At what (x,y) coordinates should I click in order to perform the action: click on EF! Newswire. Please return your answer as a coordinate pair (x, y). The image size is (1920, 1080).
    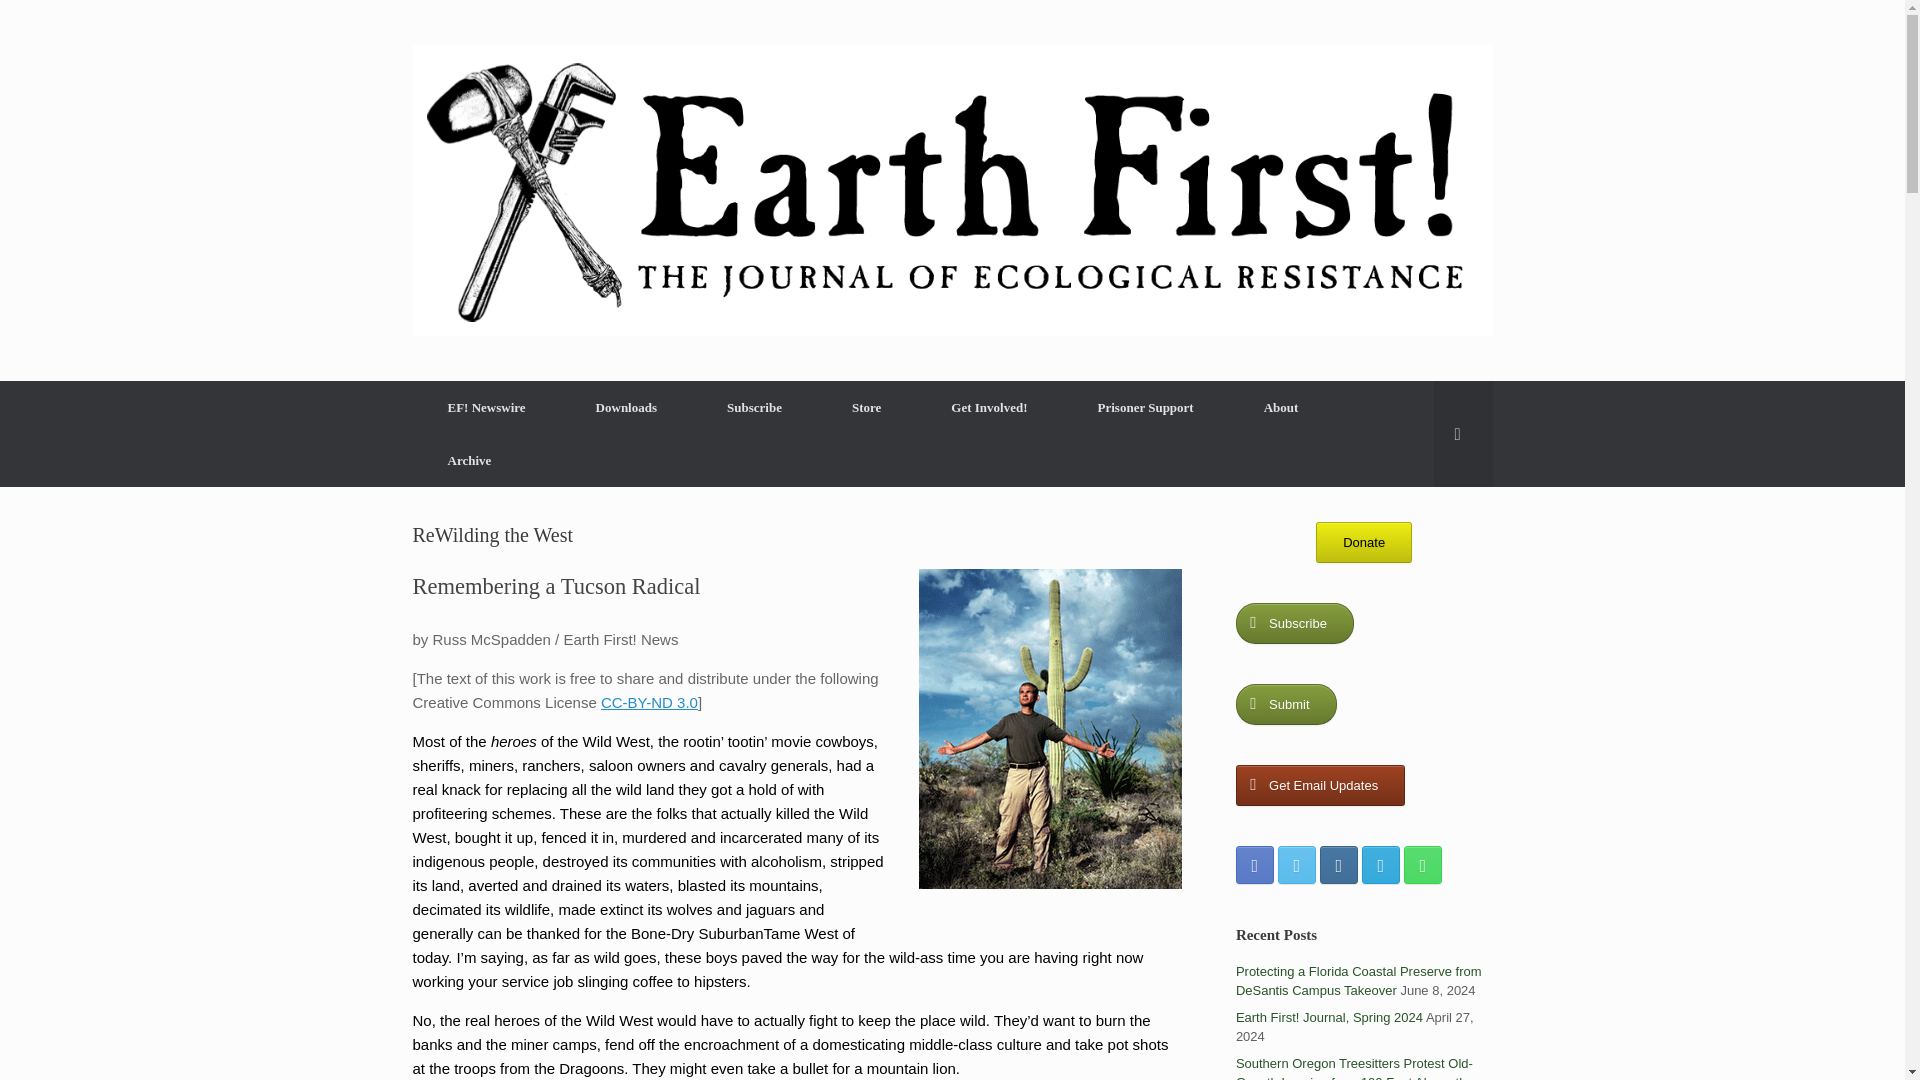
    Looking at the image, I should click on (486, 408).